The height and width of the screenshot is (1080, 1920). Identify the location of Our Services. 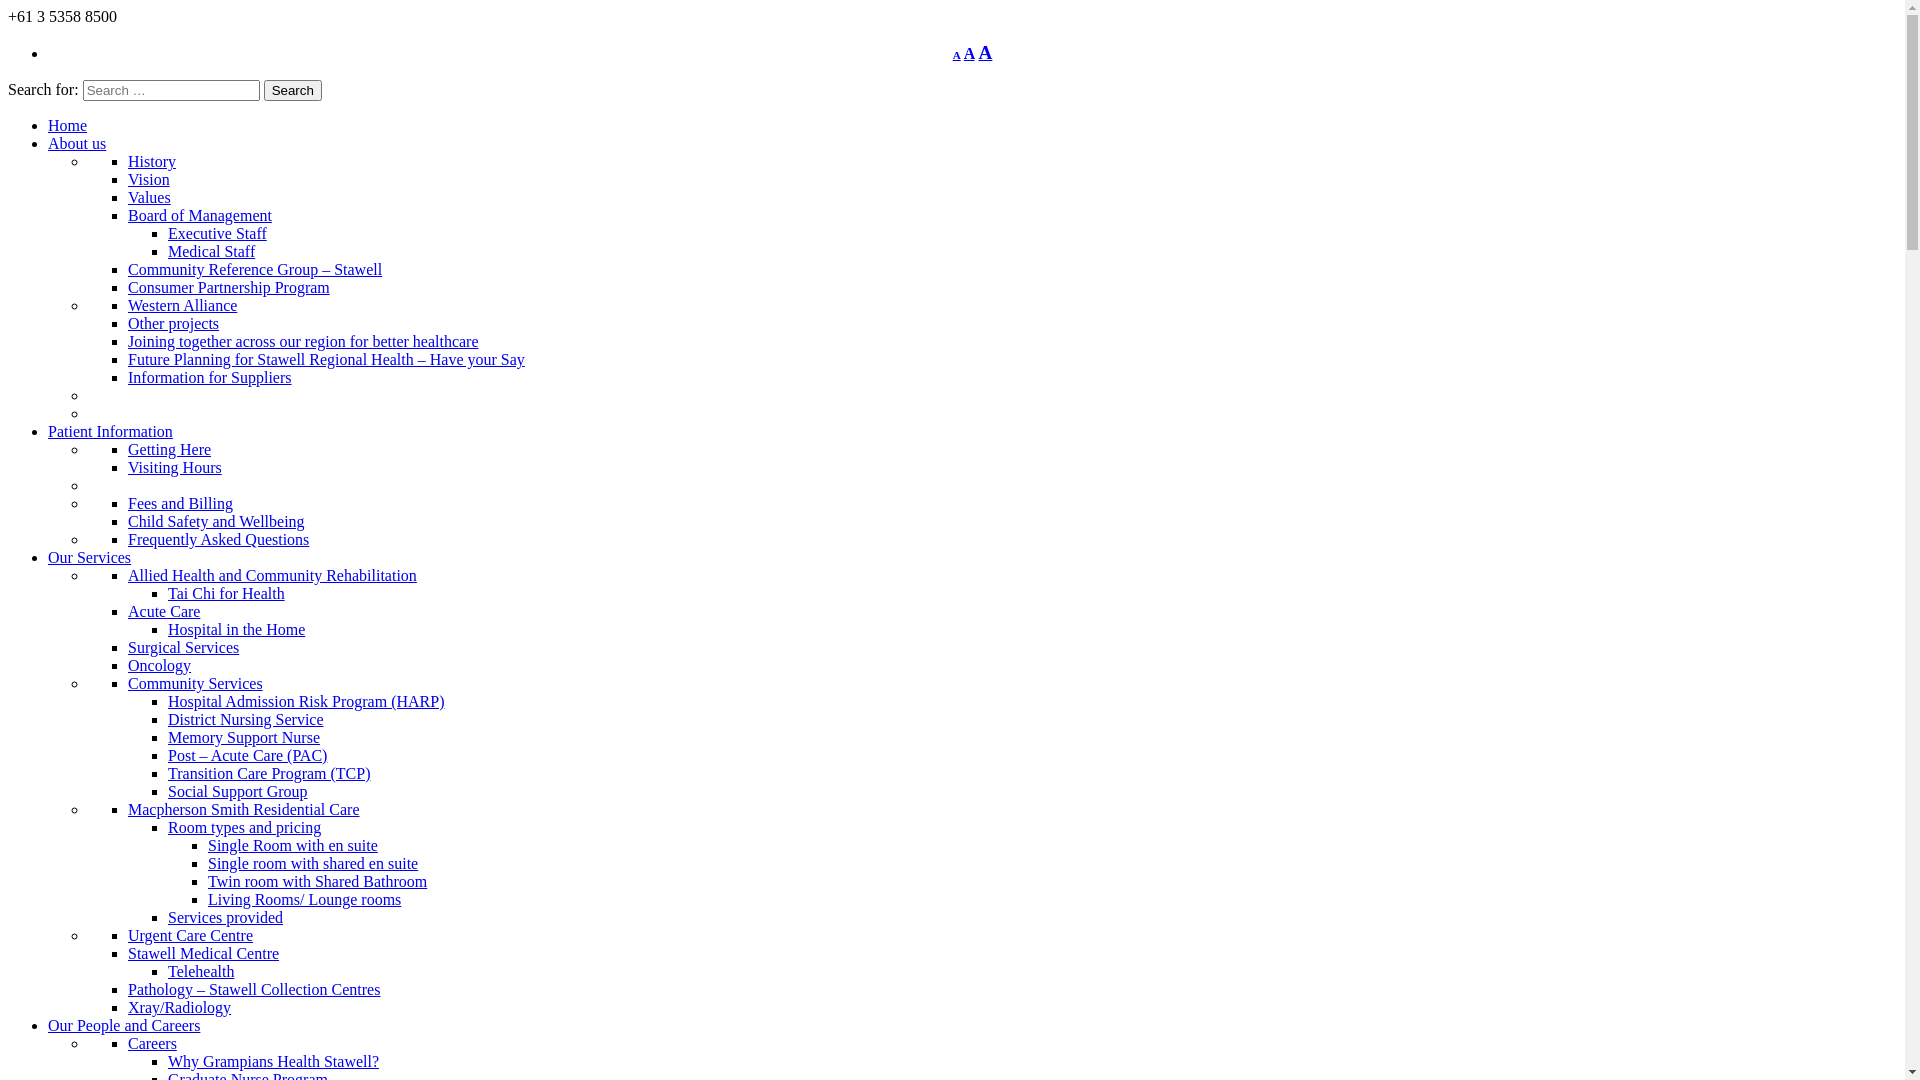
(90, 558).